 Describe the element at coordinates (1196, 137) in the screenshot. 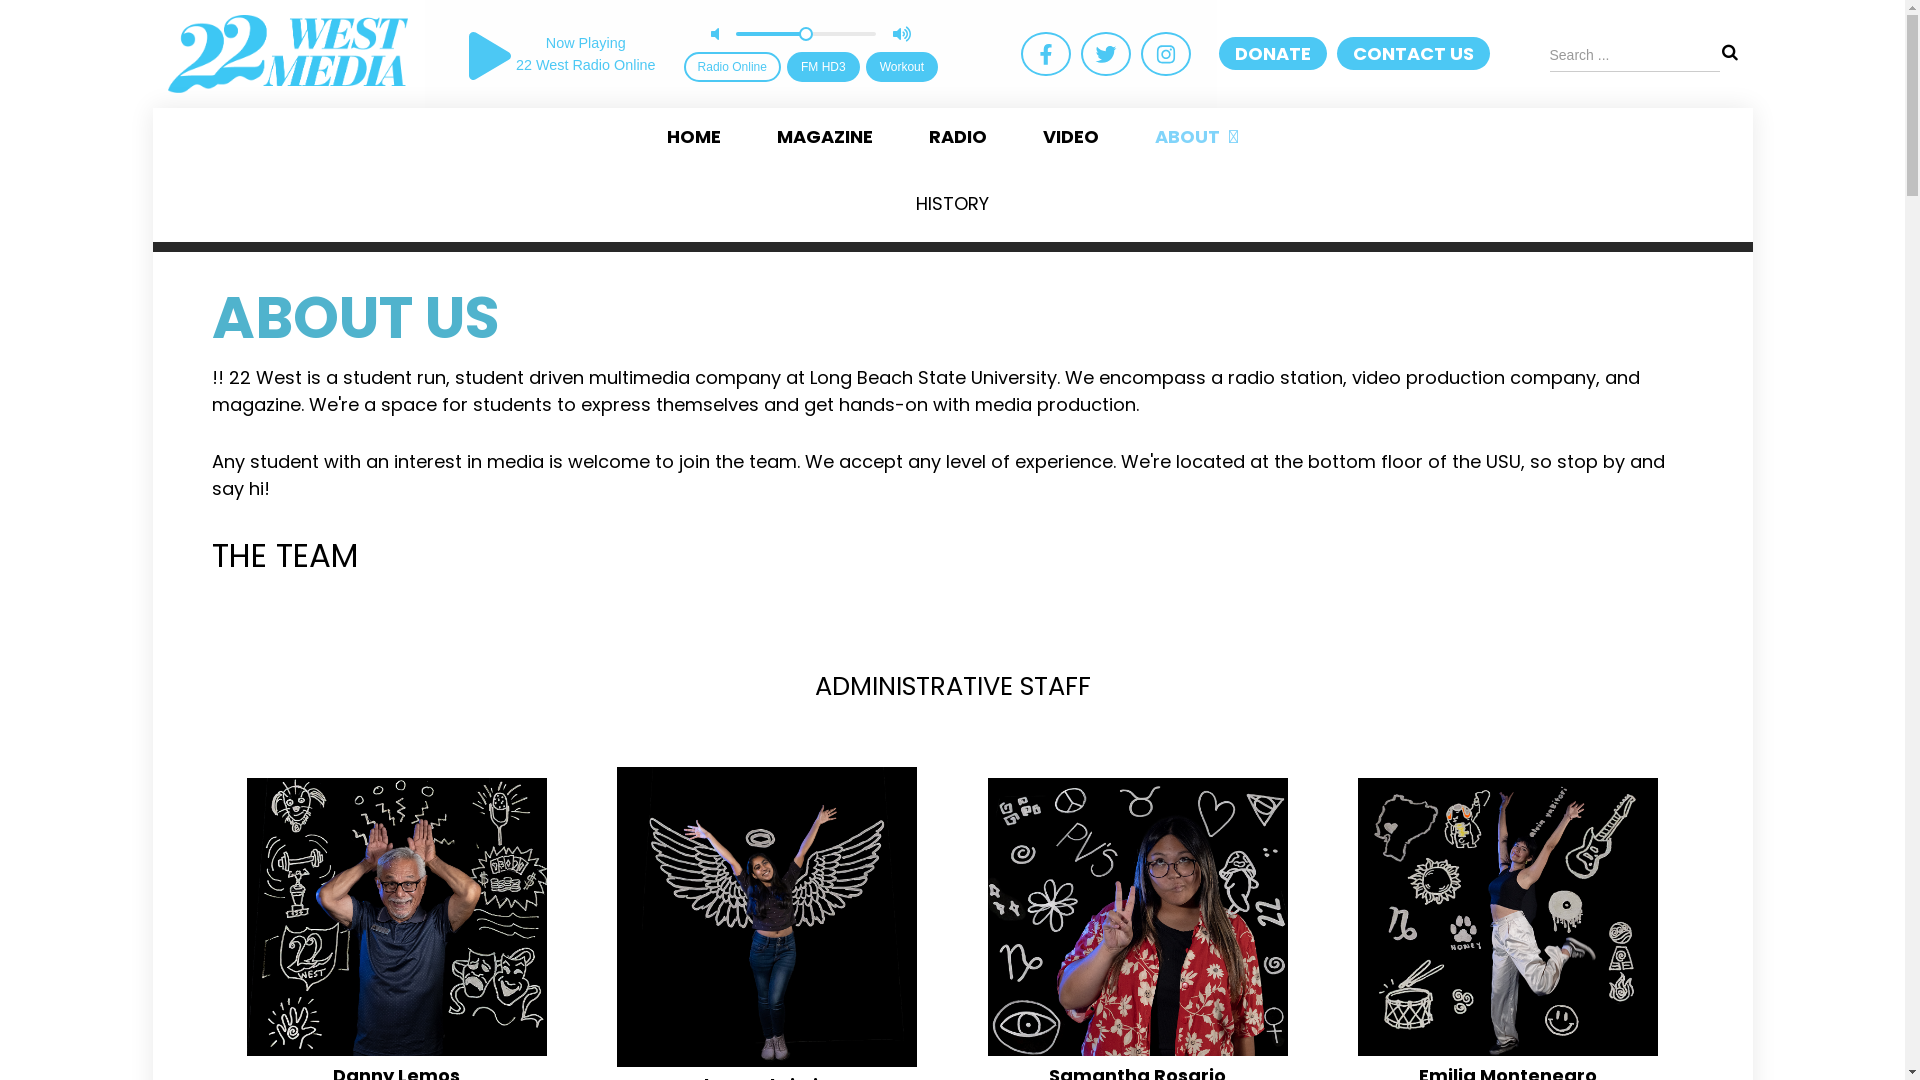

I see `ABOUT` at that location.